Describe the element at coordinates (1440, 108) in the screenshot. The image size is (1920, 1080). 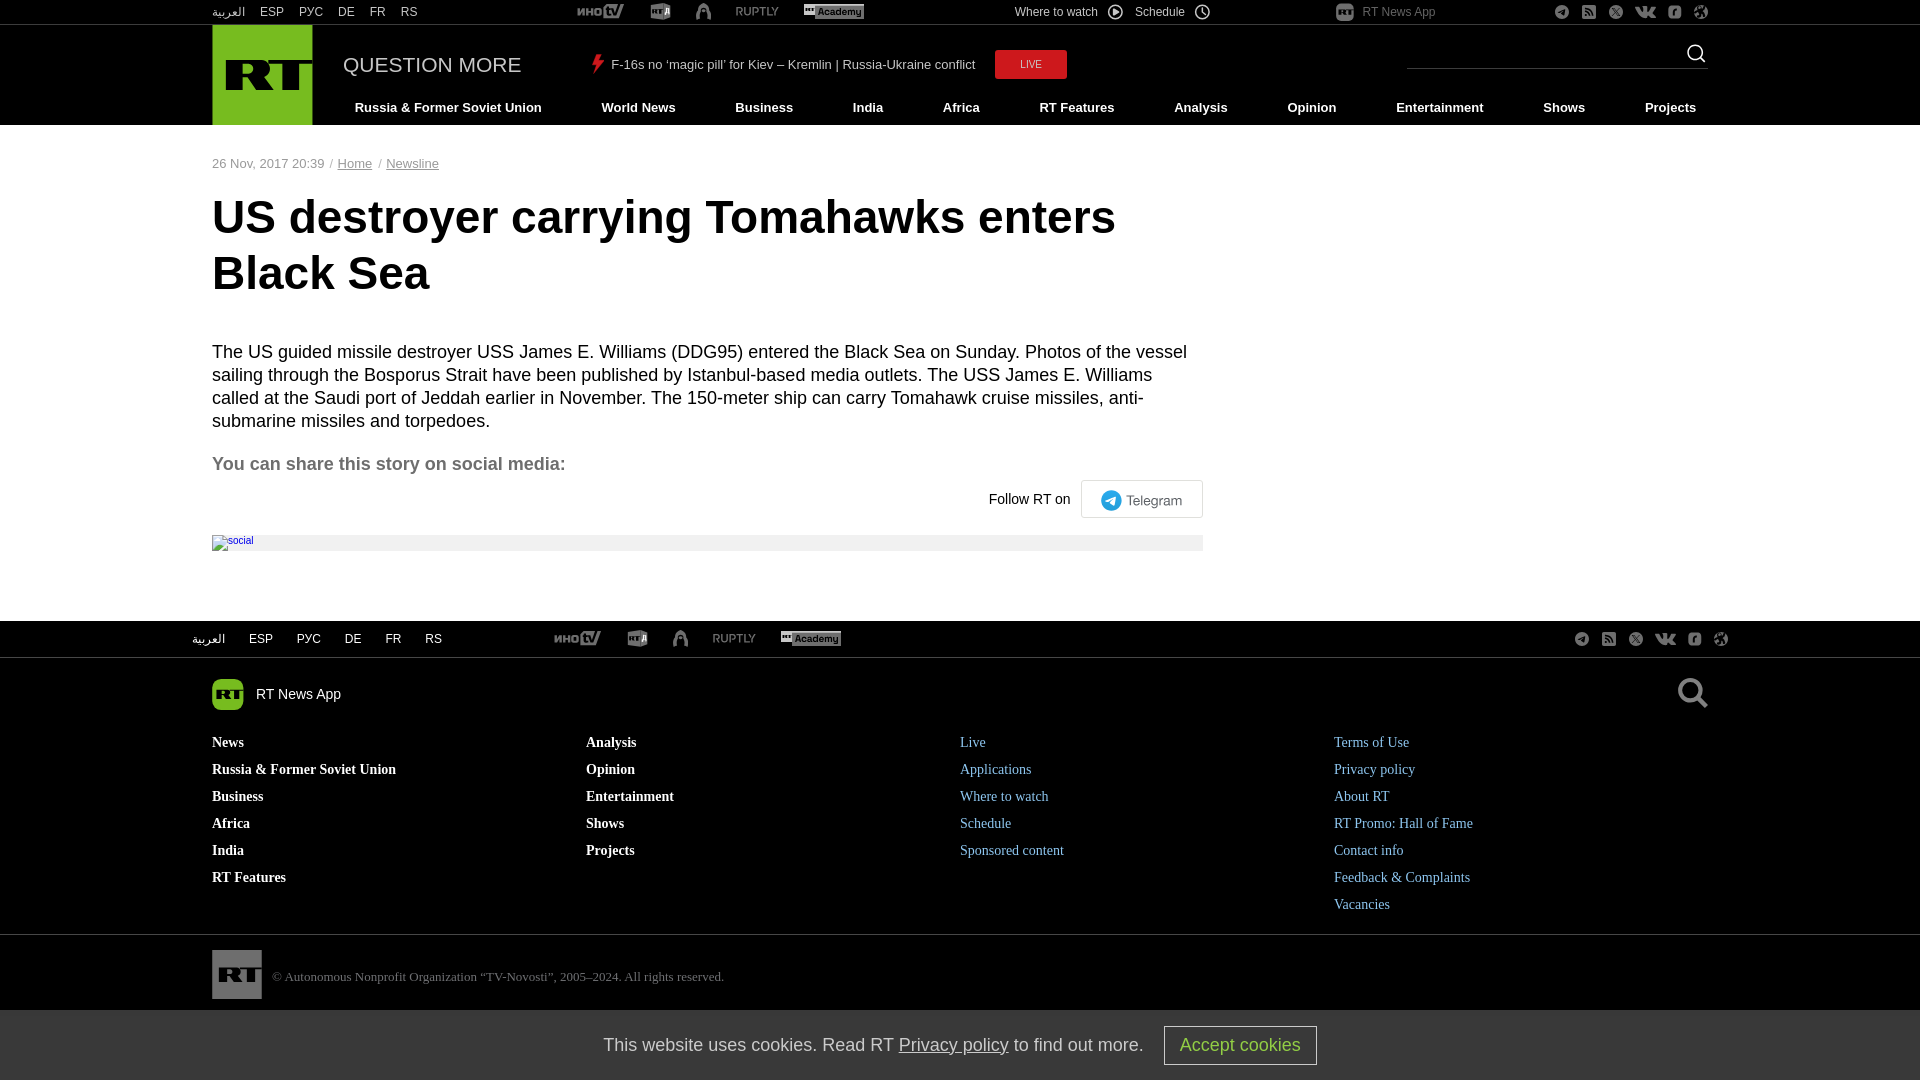
I see `Entertainment` at that location.